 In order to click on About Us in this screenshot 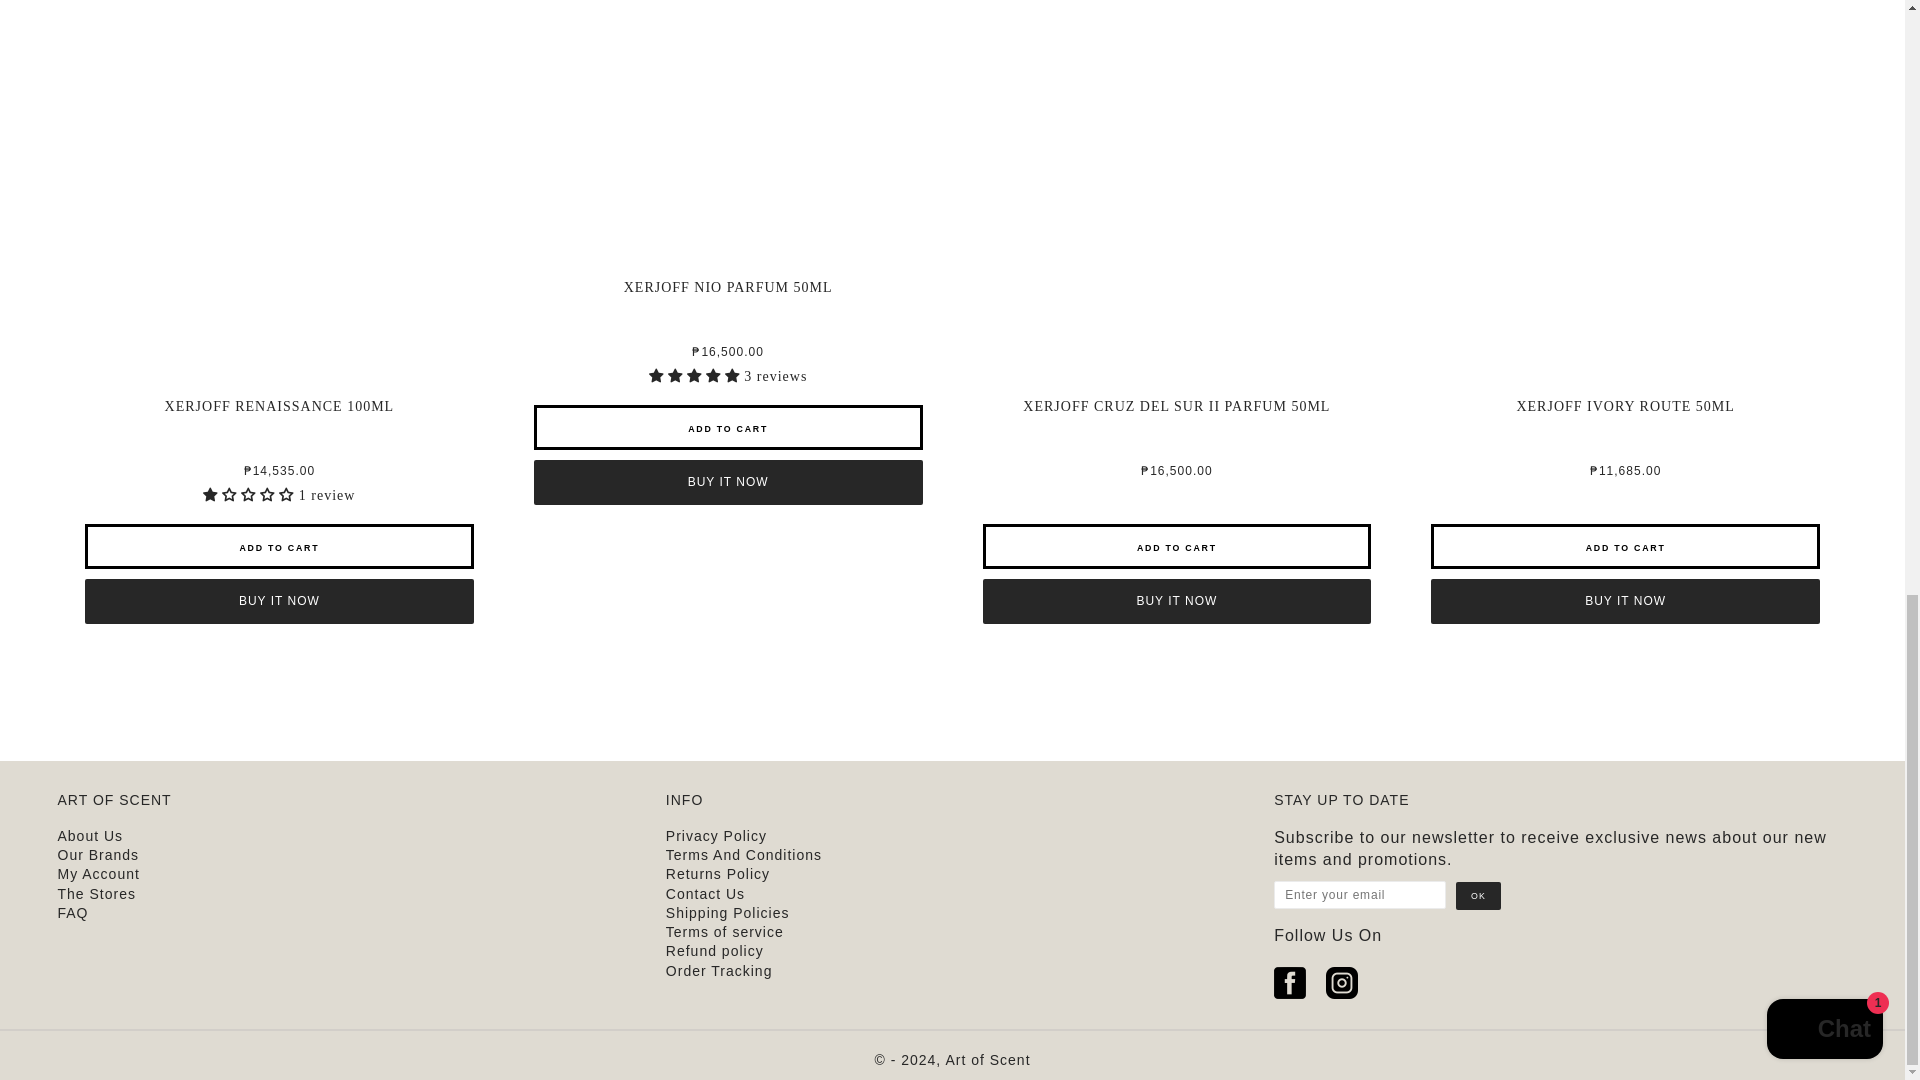, I will do `click(90, 836)`.